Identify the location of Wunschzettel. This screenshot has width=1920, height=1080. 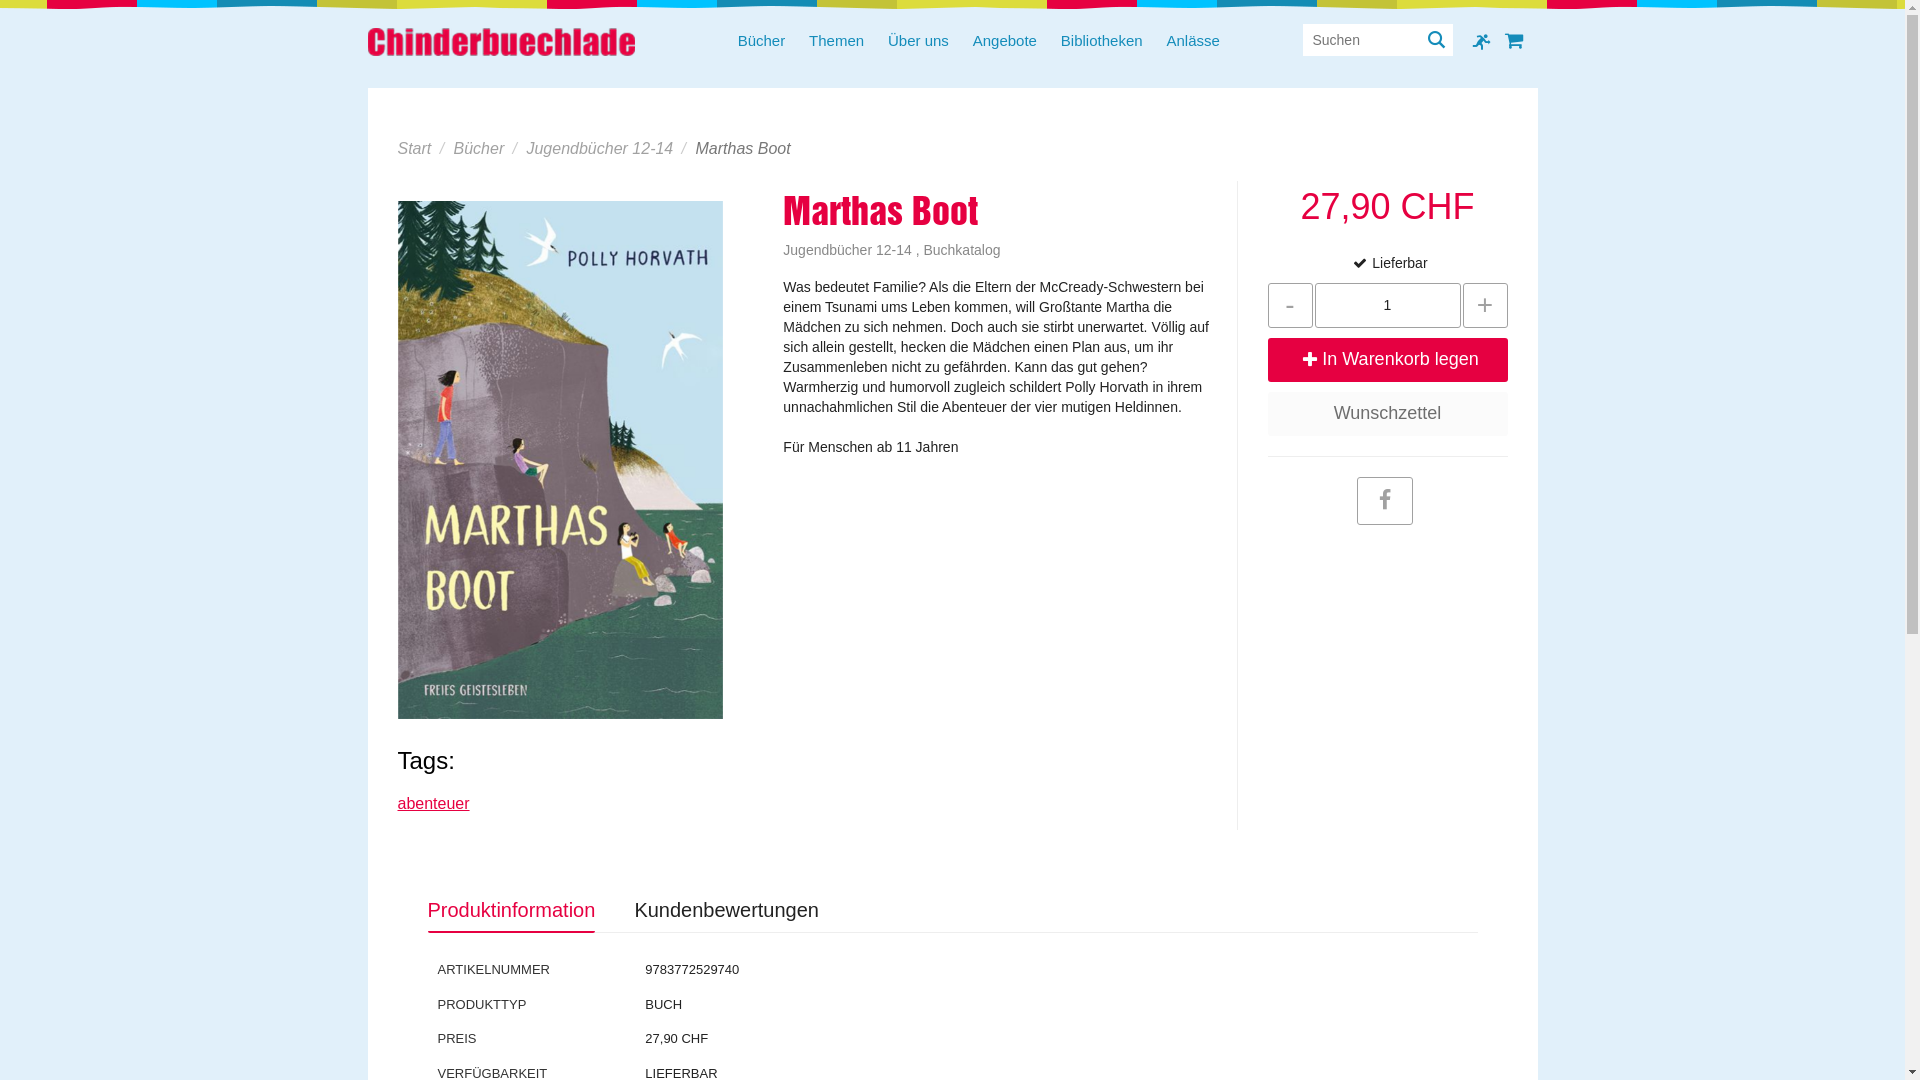
(1388, 414).